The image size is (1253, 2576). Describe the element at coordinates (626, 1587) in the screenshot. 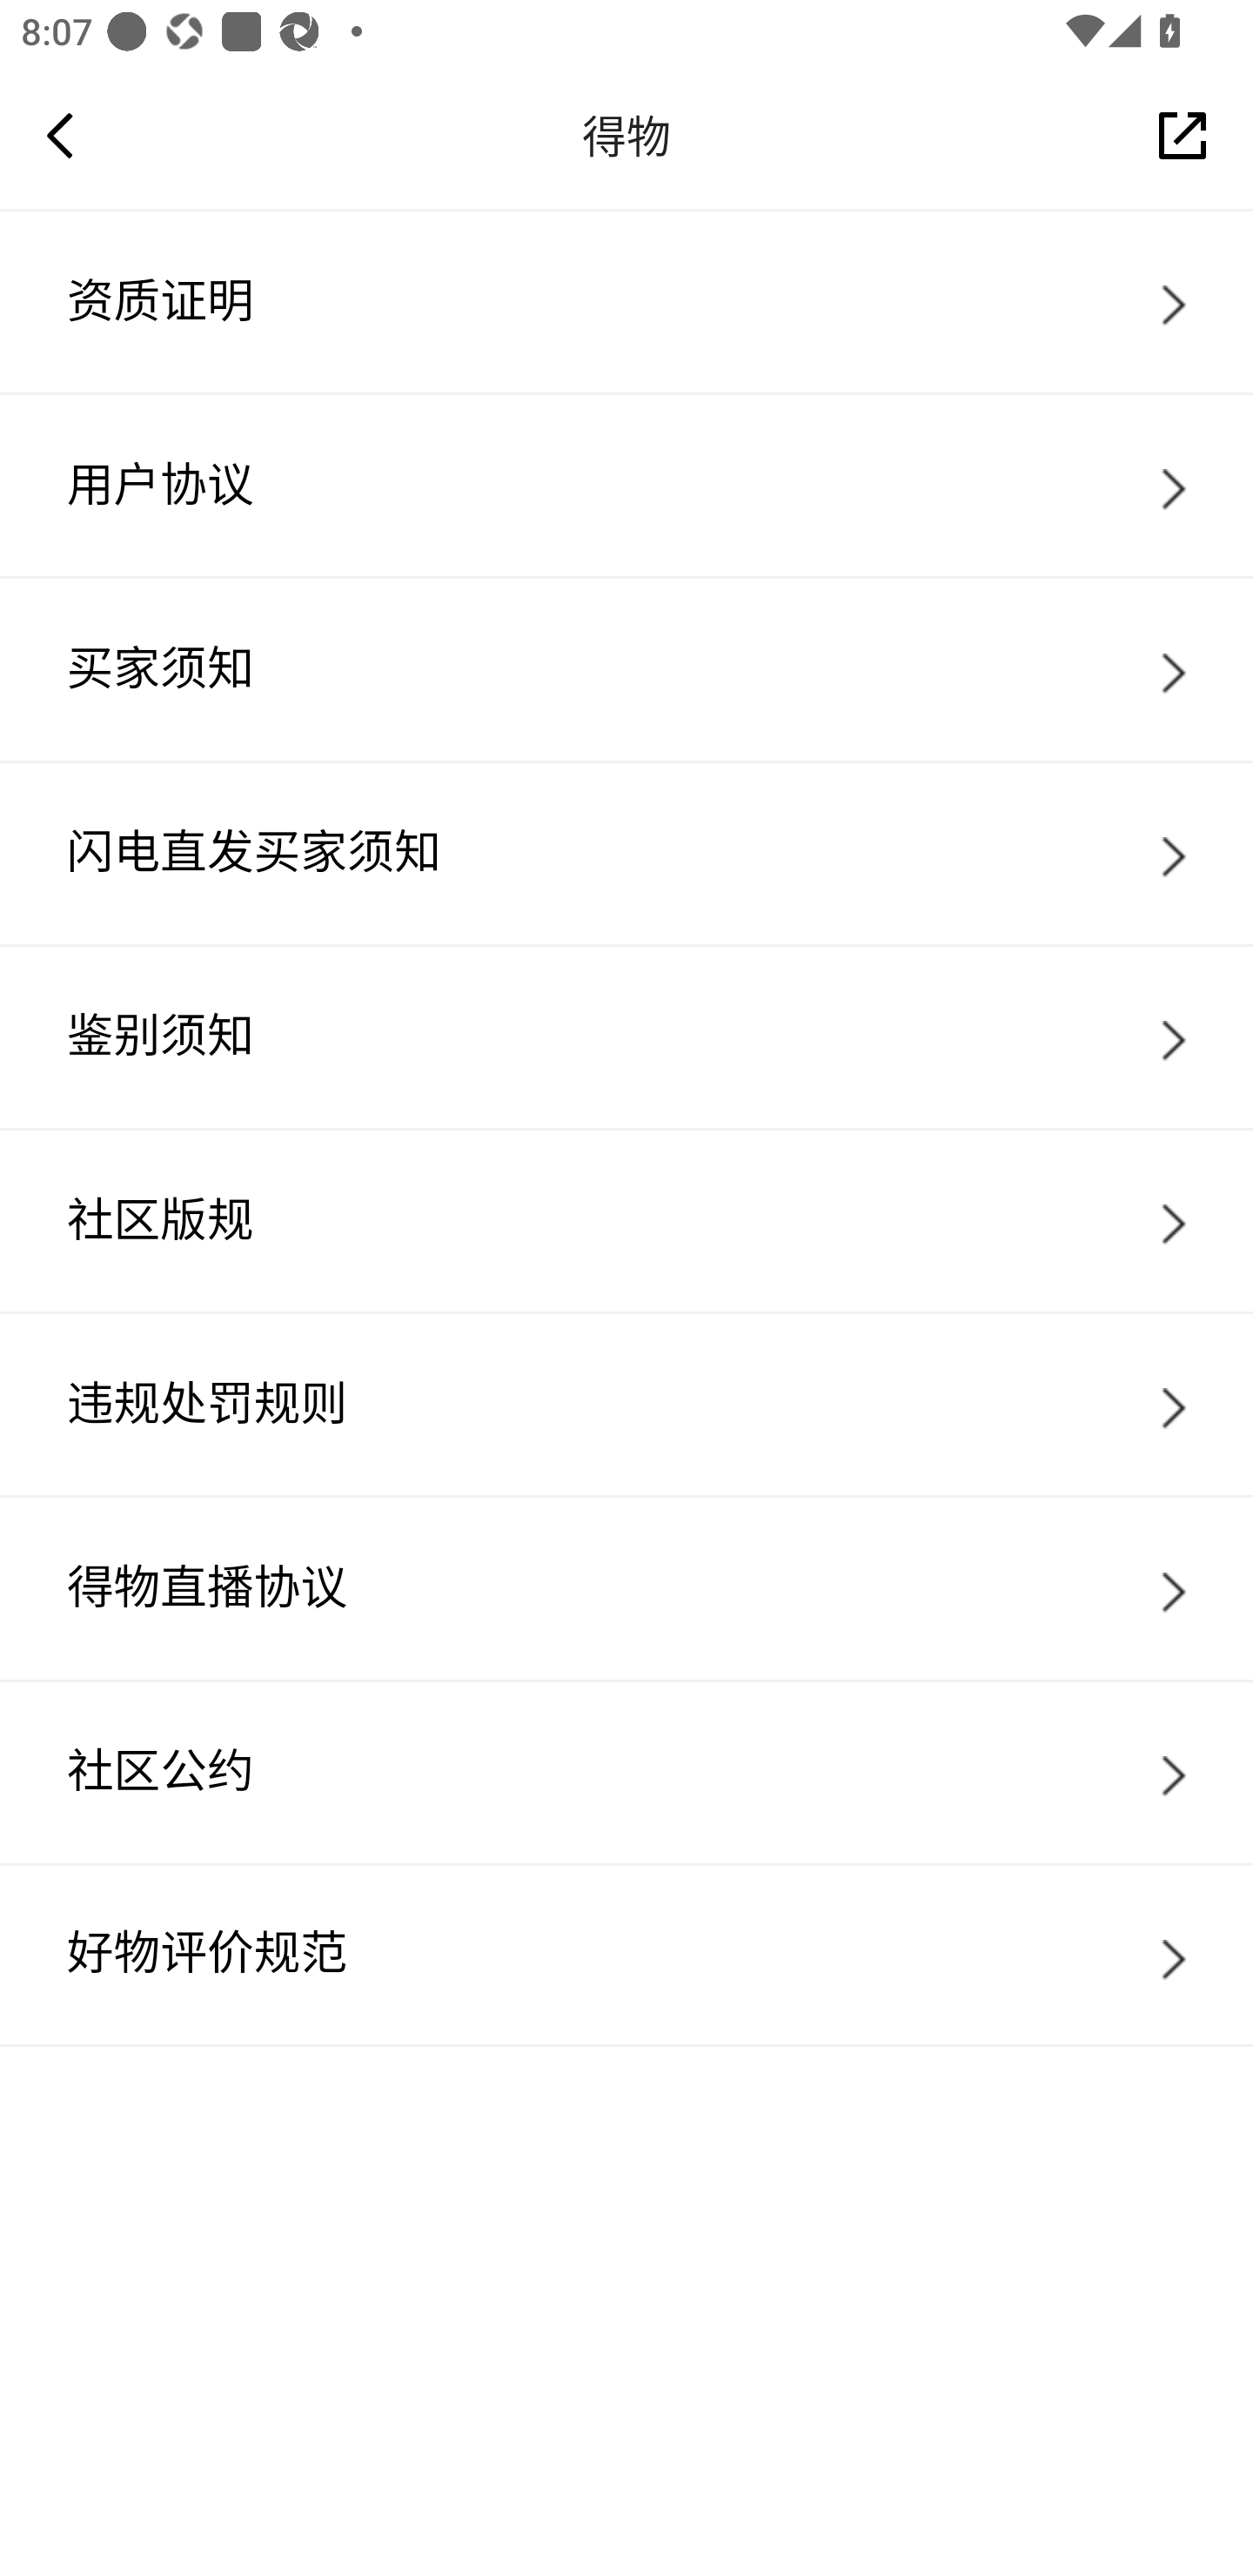

I see `得物直播协议 arrow` at that location.